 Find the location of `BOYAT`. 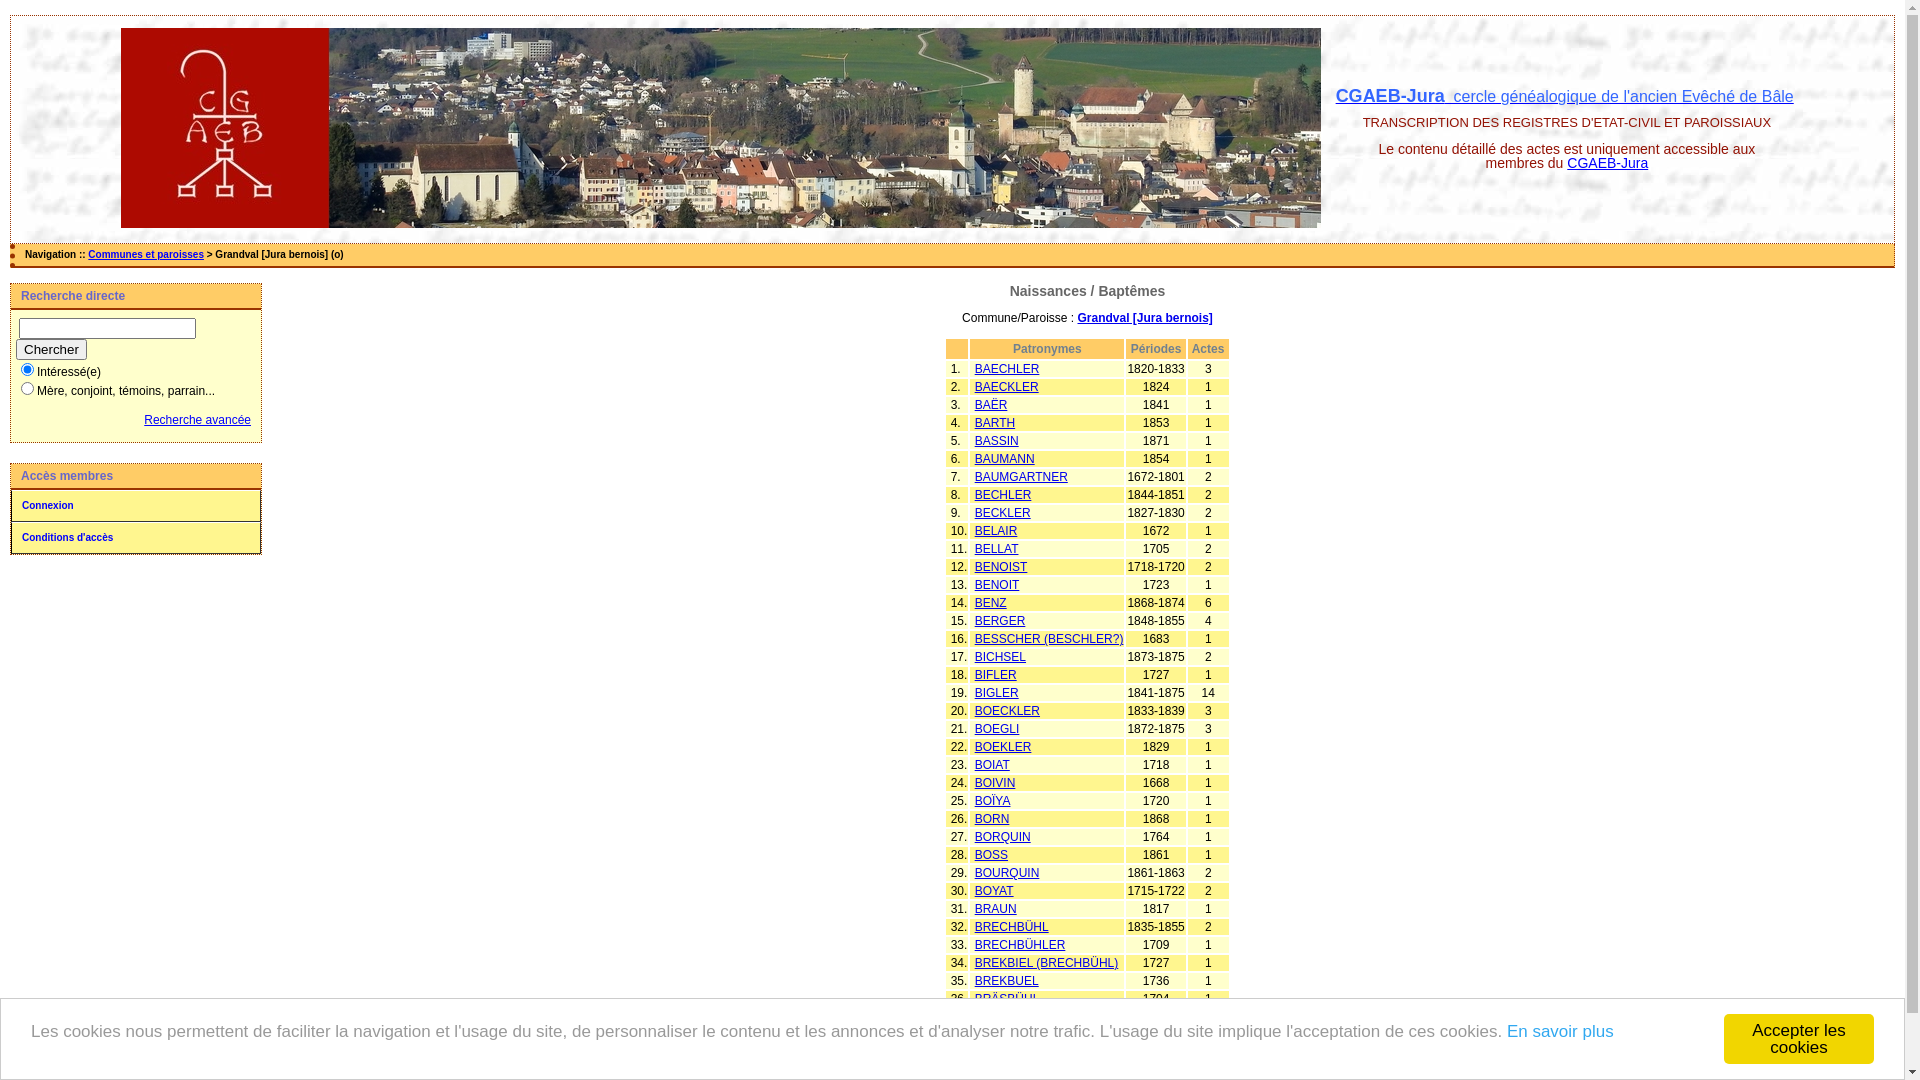

BOYAT is located at coordinates (994, 891).